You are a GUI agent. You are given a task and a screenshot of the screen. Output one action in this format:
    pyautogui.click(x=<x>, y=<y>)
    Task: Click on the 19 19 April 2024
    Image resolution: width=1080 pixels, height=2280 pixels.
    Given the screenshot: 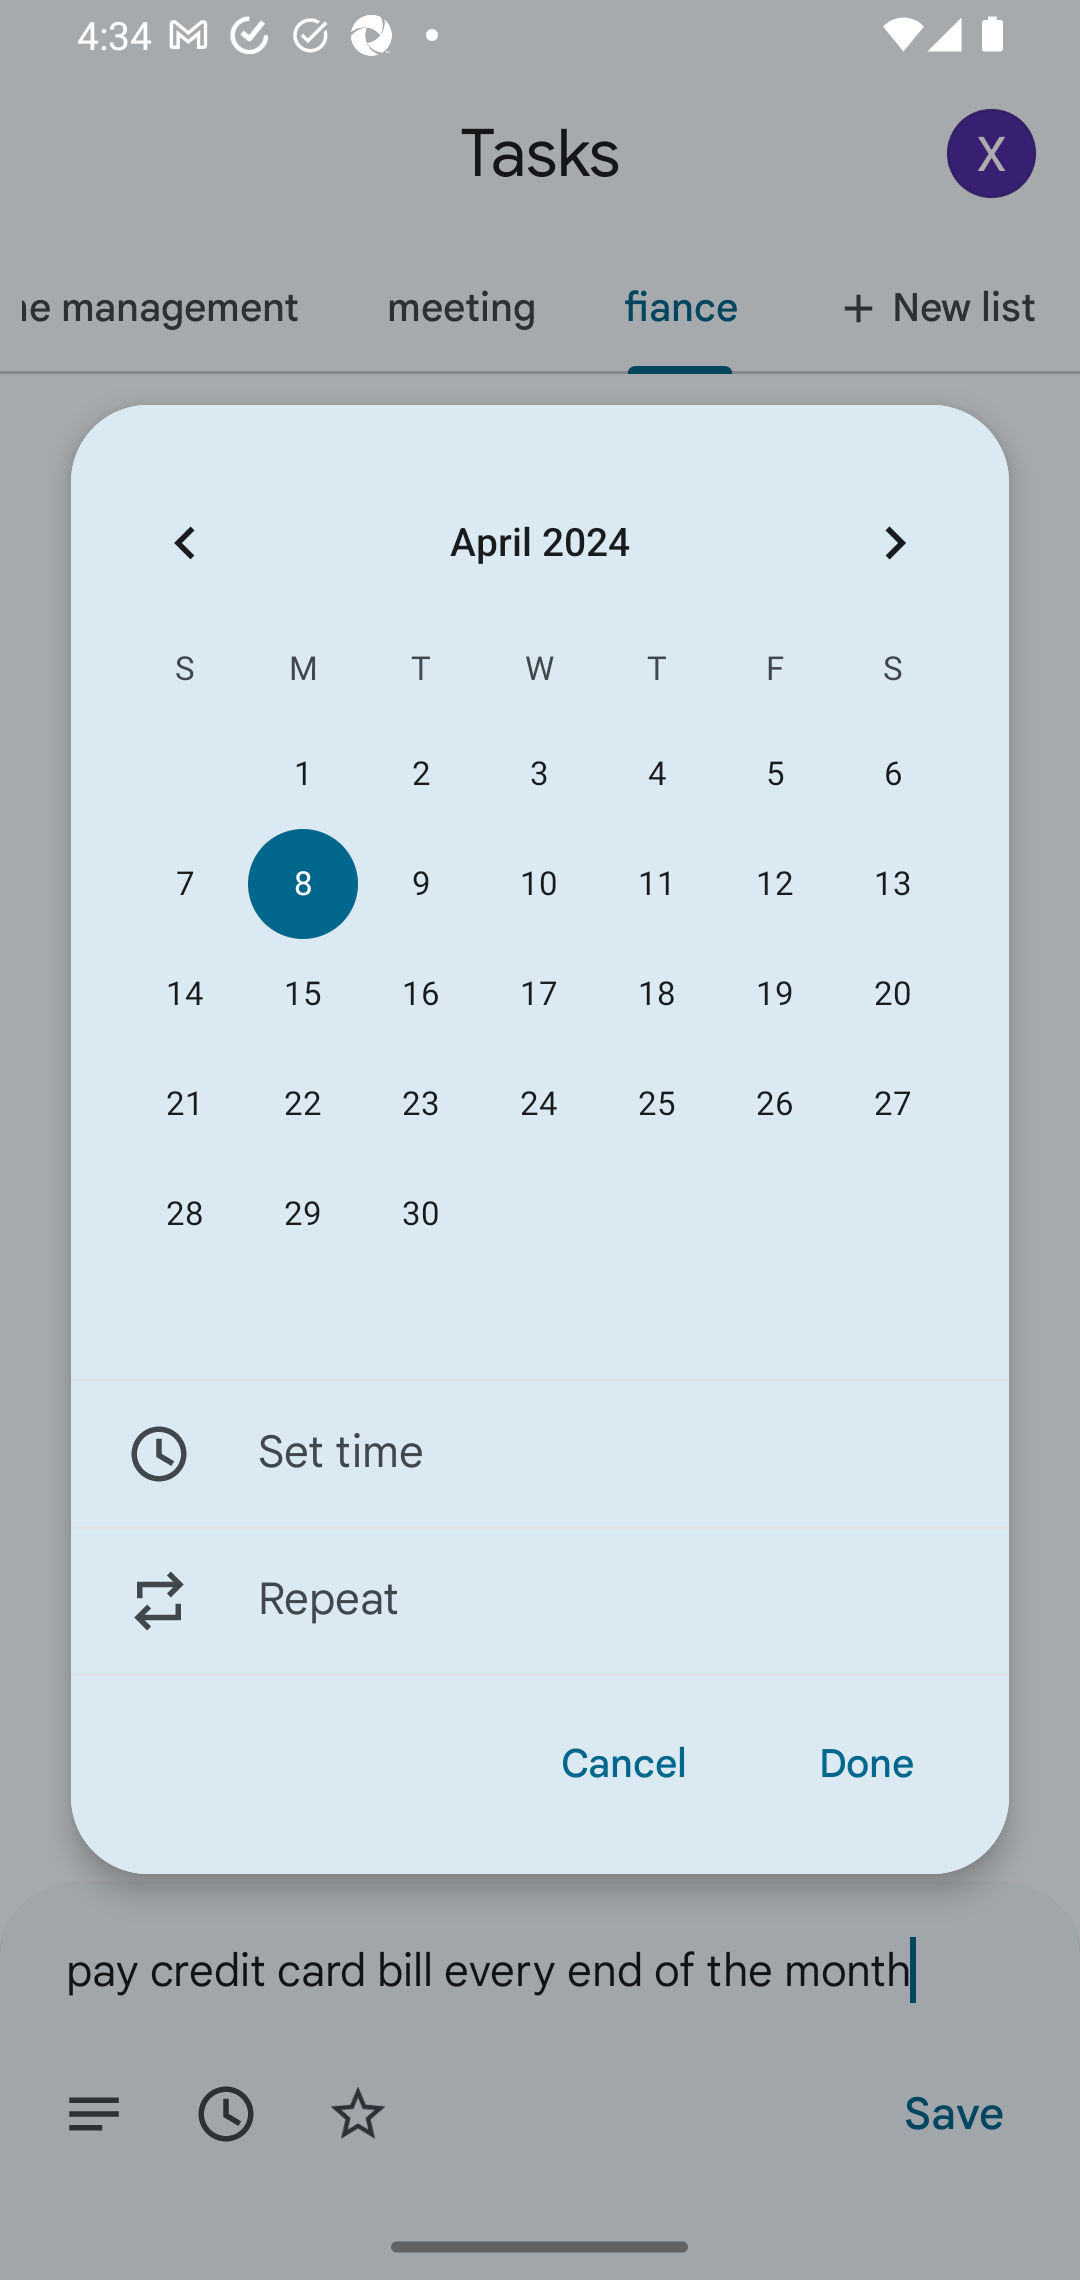 What is the action you would take?
    pyautogui.click(x=774, y=994)
    